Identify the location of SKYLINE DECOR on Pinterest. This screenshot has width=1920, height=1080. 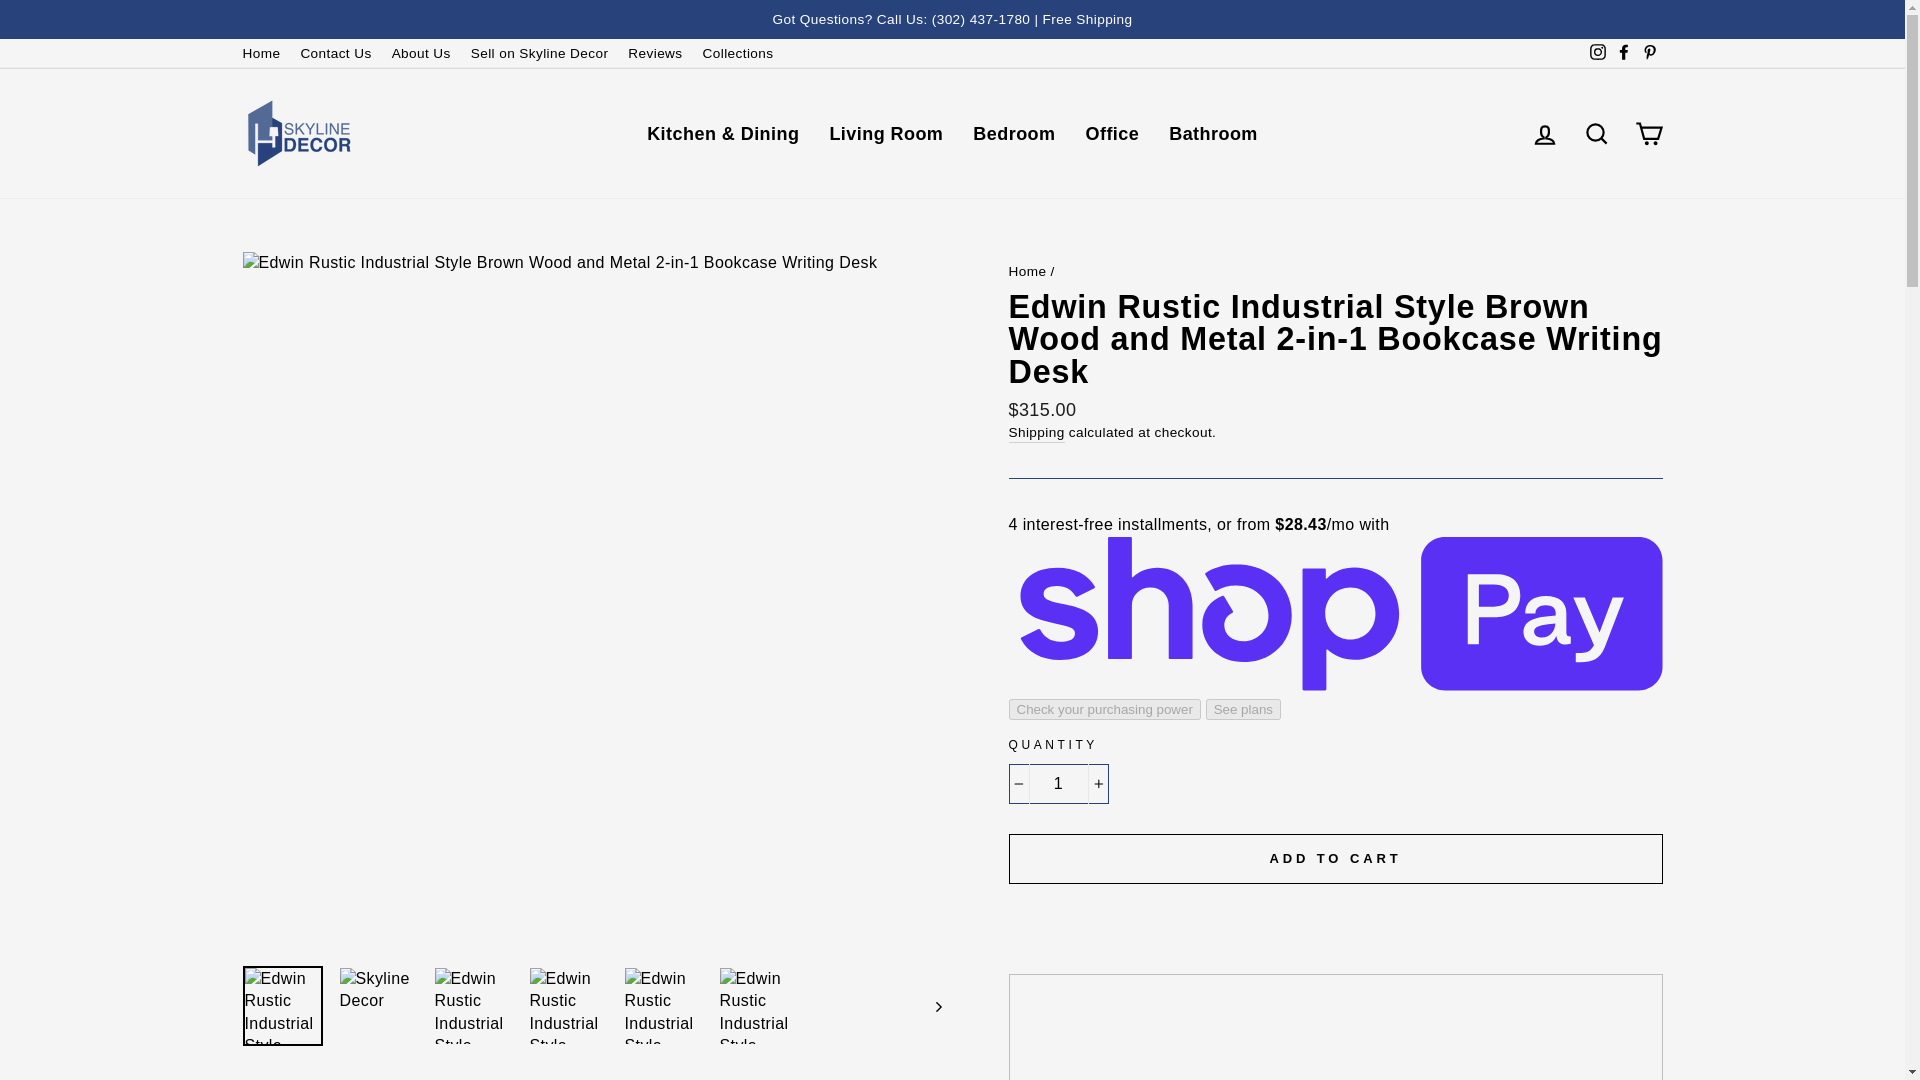
(1648, 53).